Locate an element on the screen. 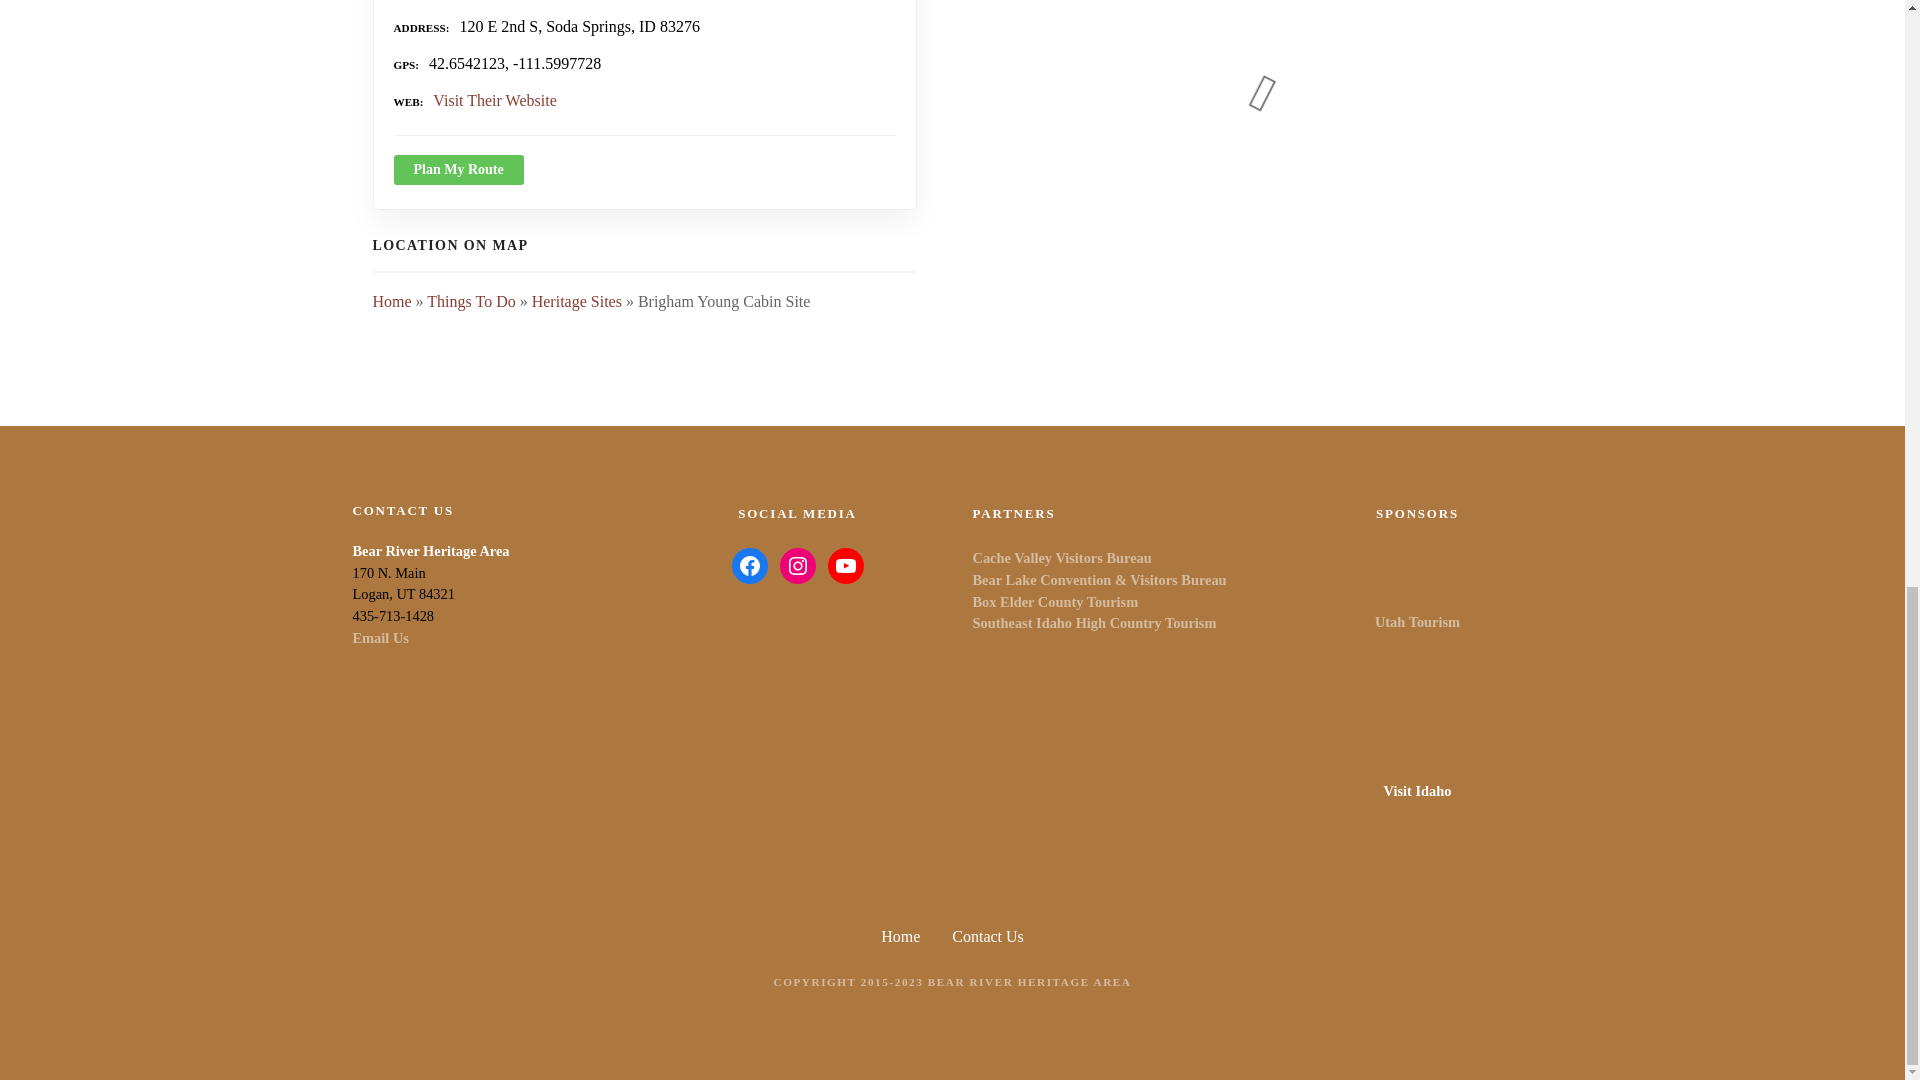 The width and height of the screenshot is (1920, 1080). Email Us is located at coordinates (379, 637).